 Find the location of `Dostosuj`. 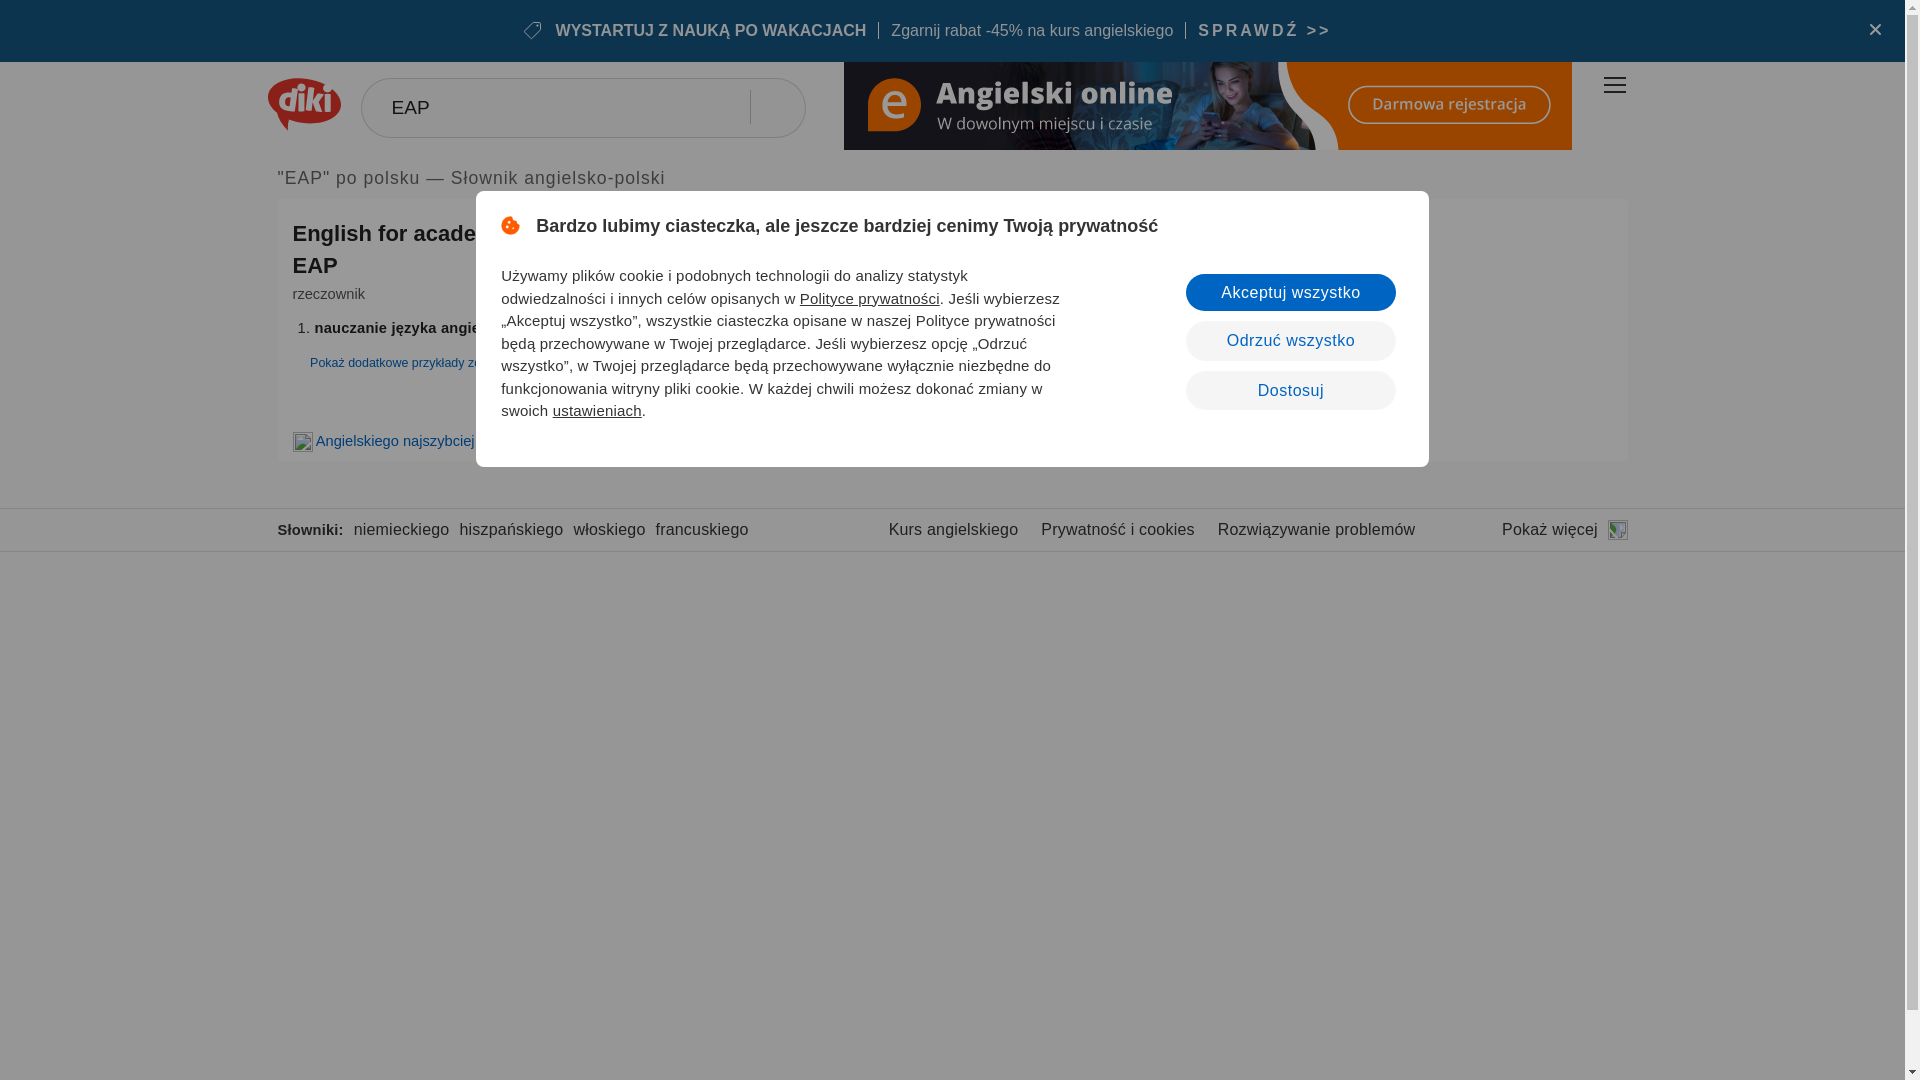

Dostosuj is located at coordinates (1290, 390).